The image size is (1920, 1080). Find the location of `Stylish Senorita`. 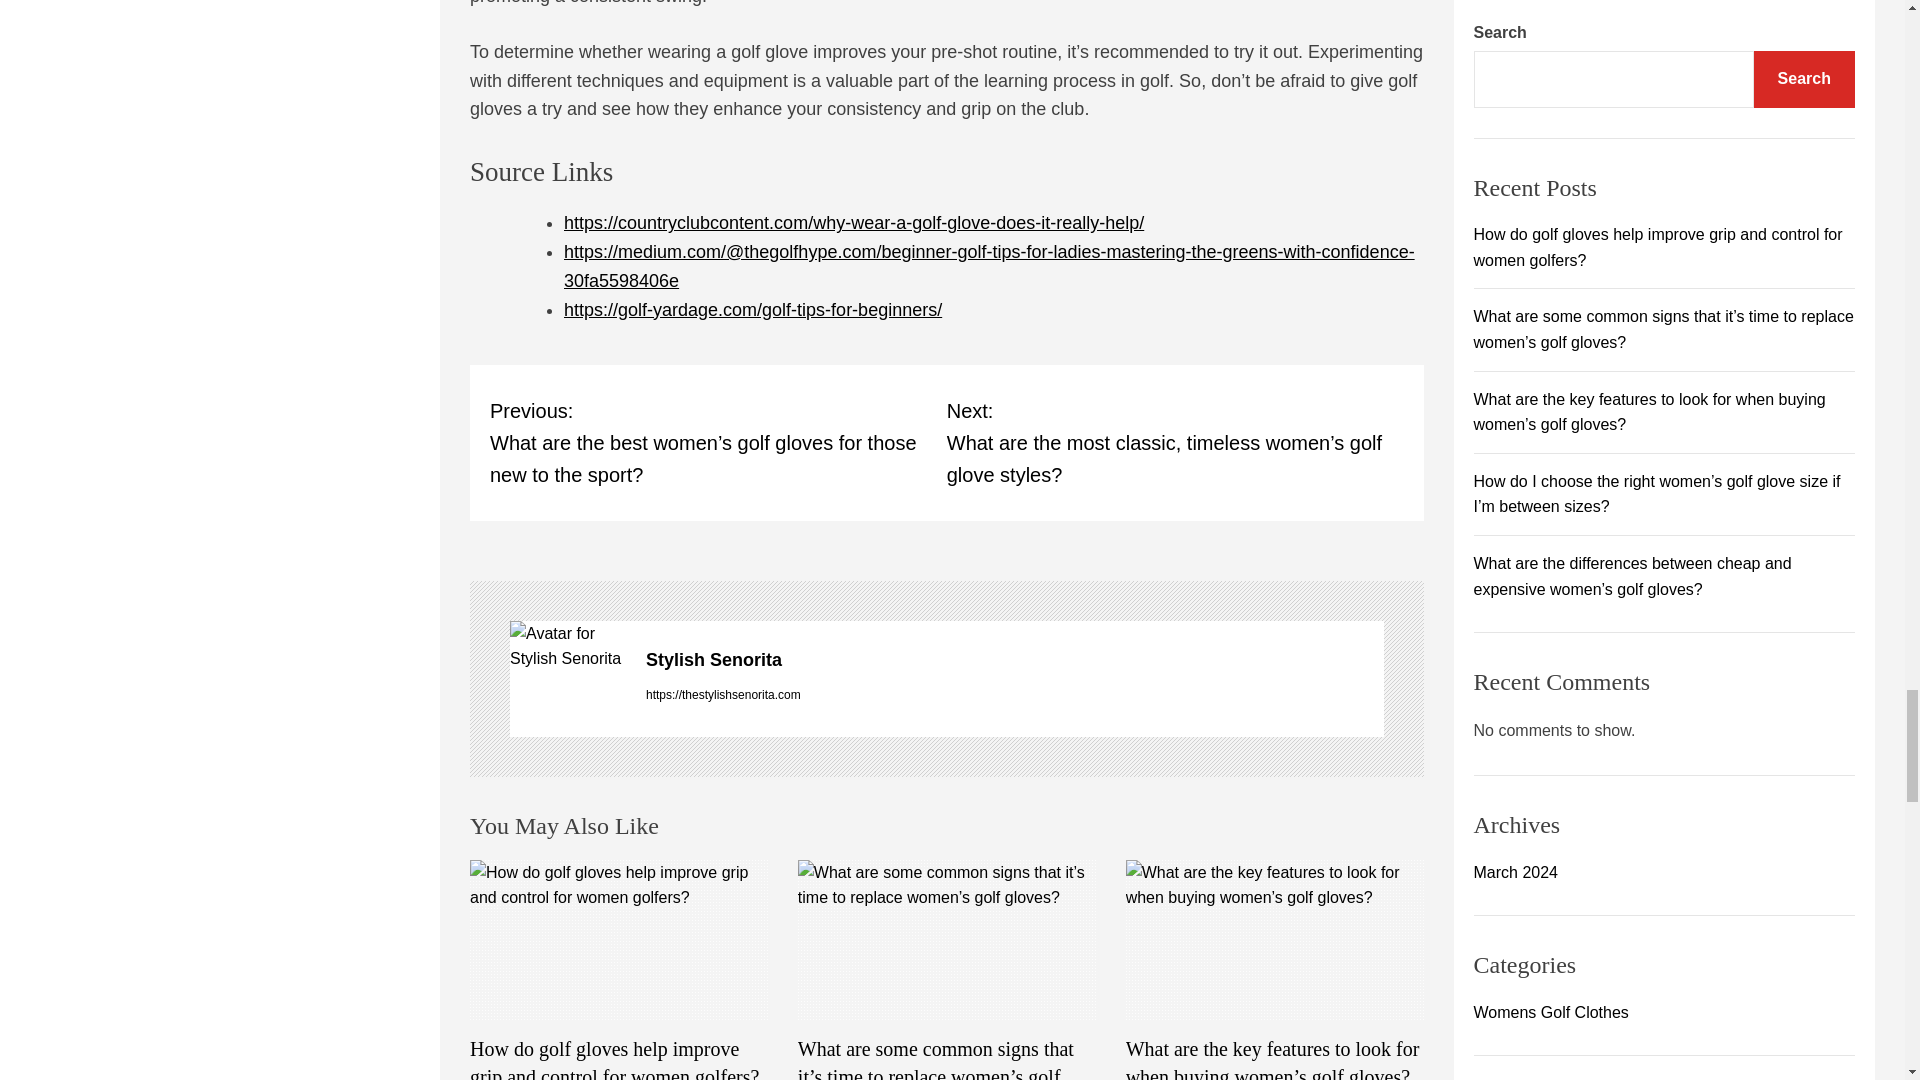

Stylish Senorita is located at coordinates (568, 644).